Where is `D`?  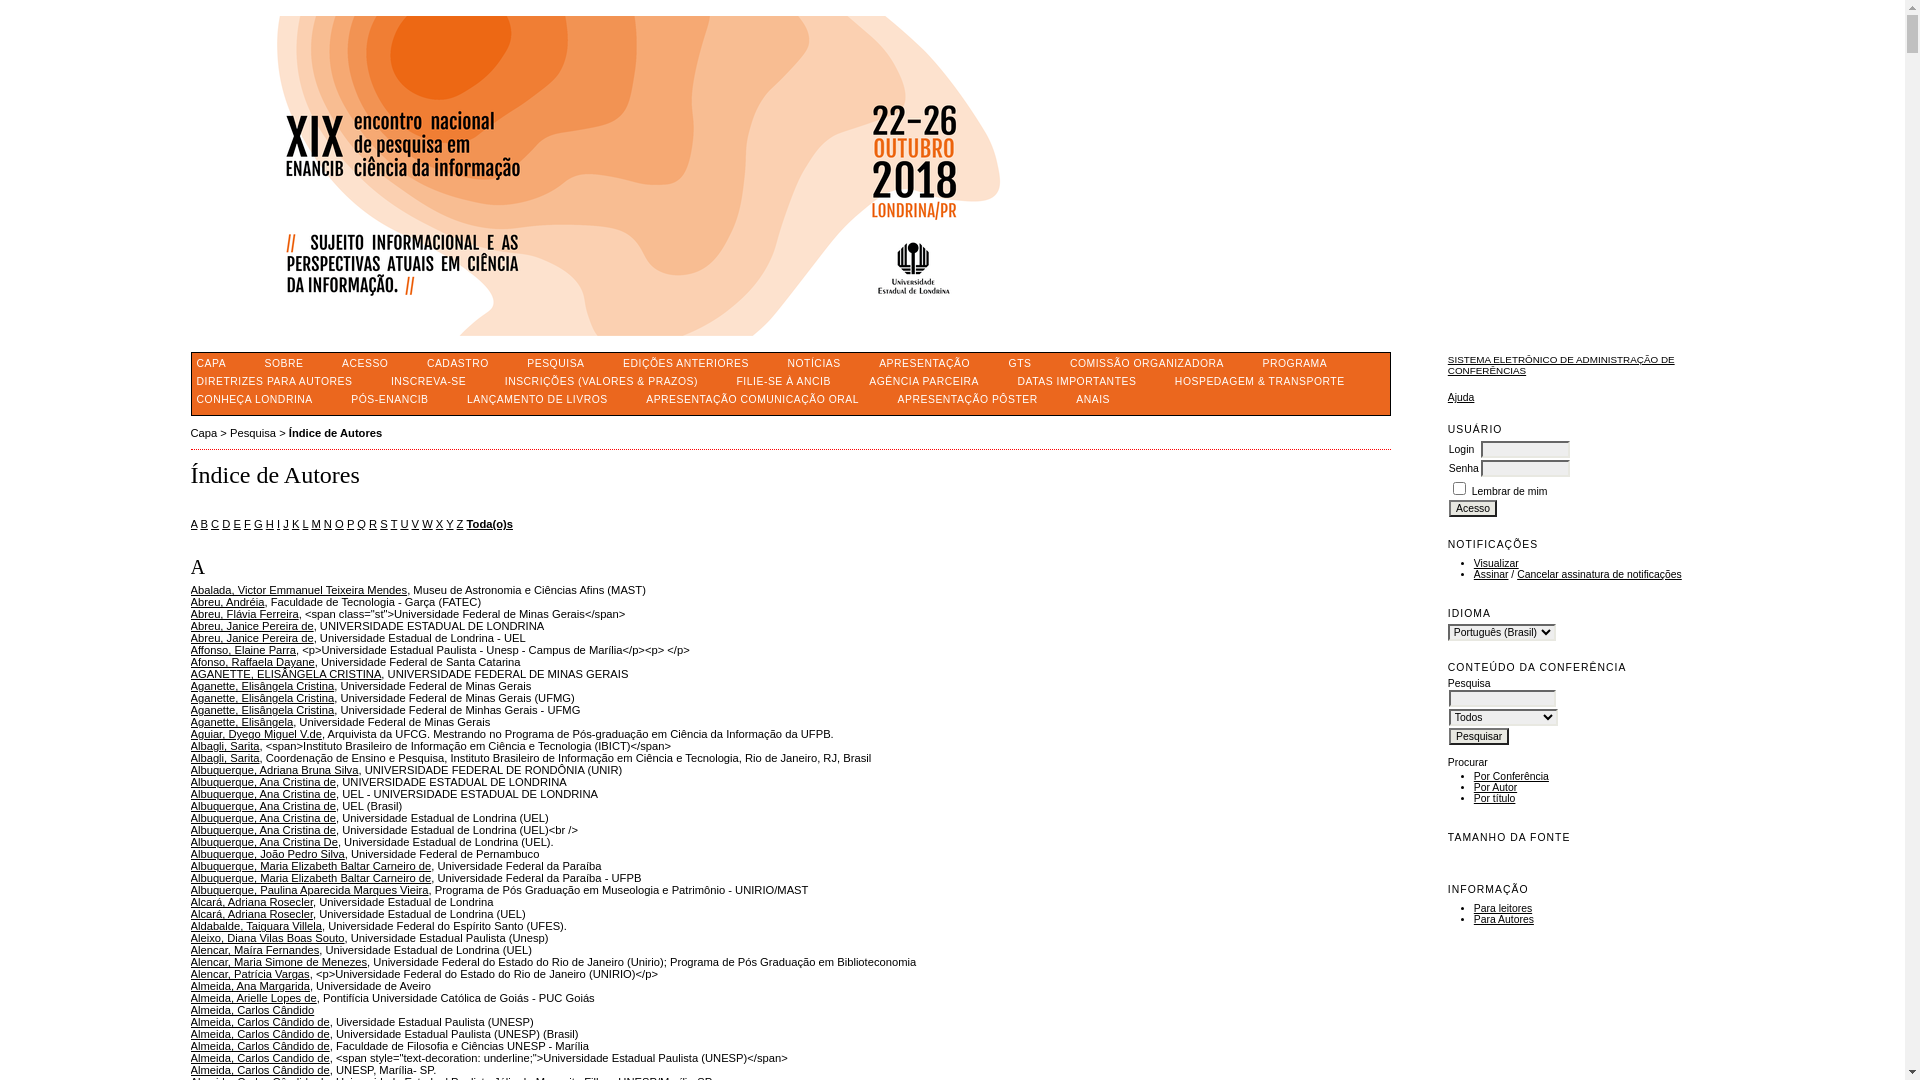 D is located at coordinates (226, 524).